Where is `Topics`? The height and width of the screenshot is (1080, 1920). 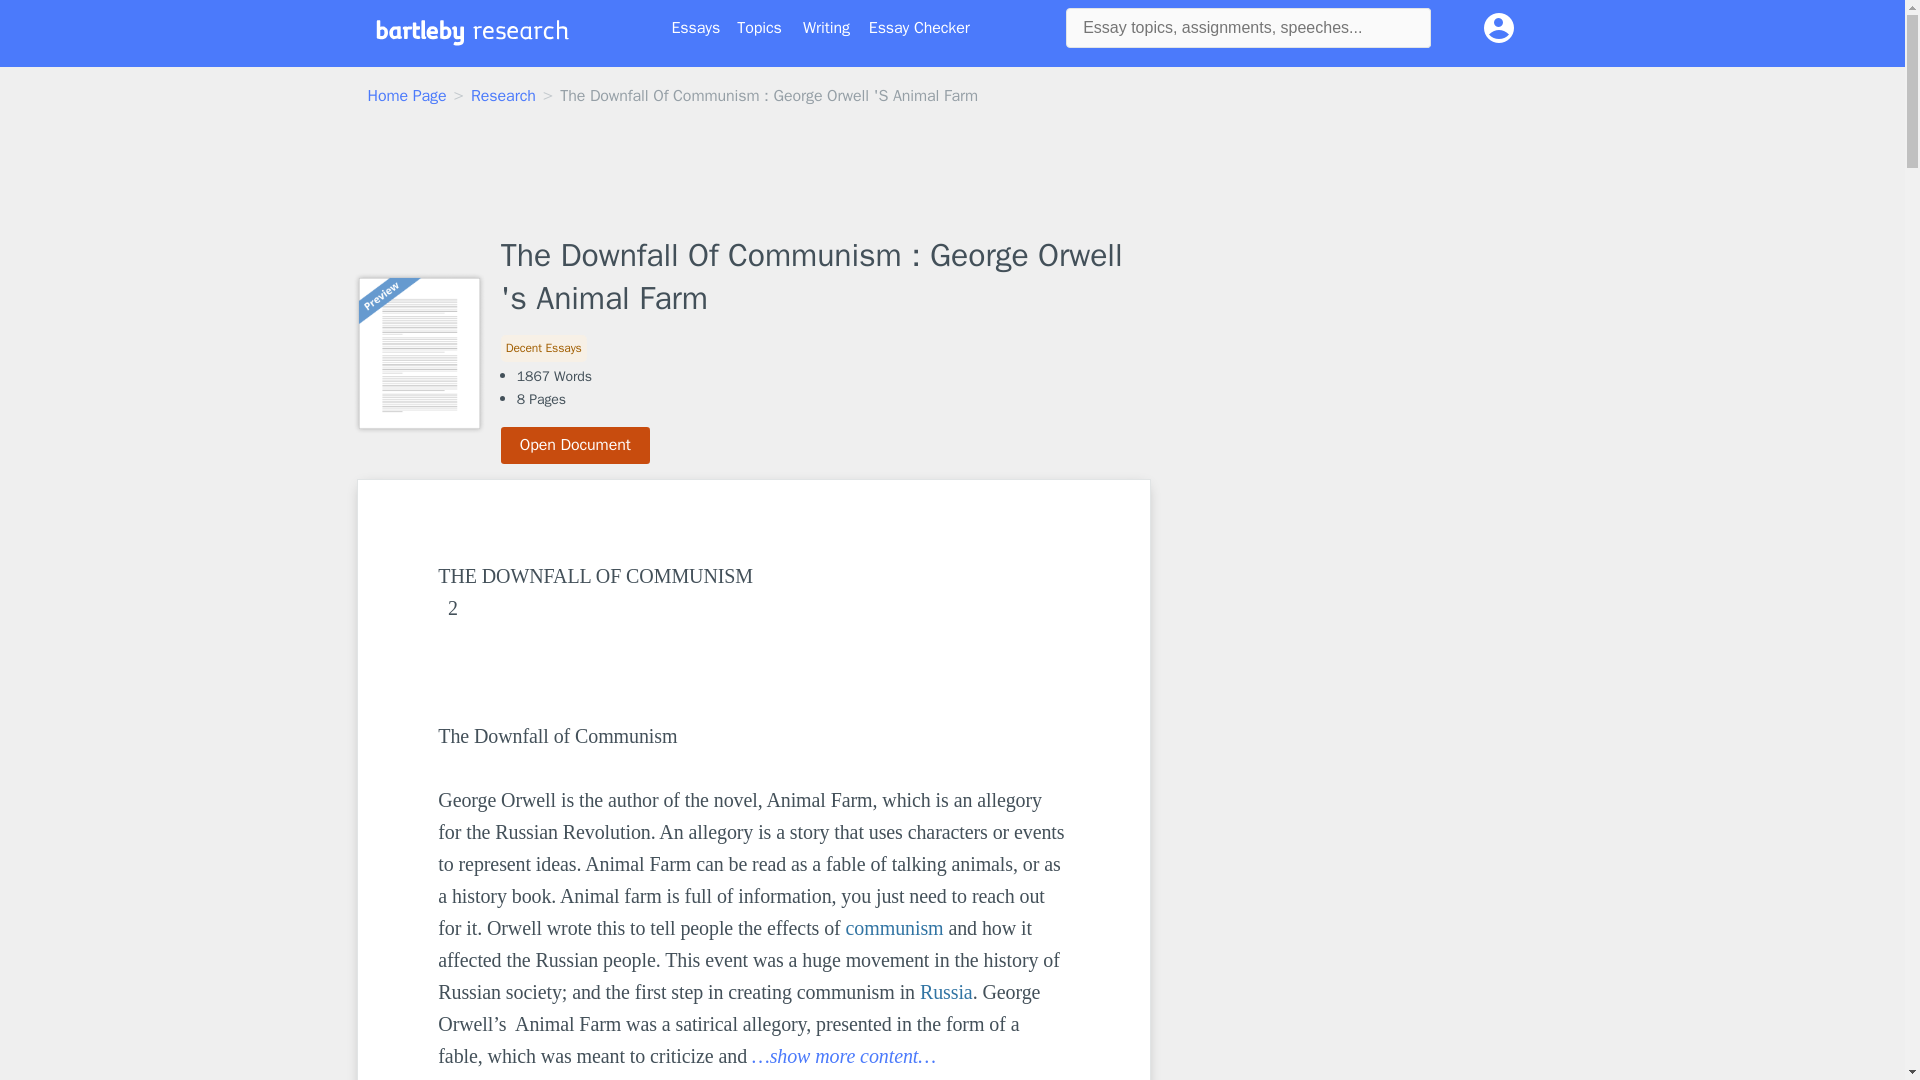
Topics is located at coordinates (759, 28).